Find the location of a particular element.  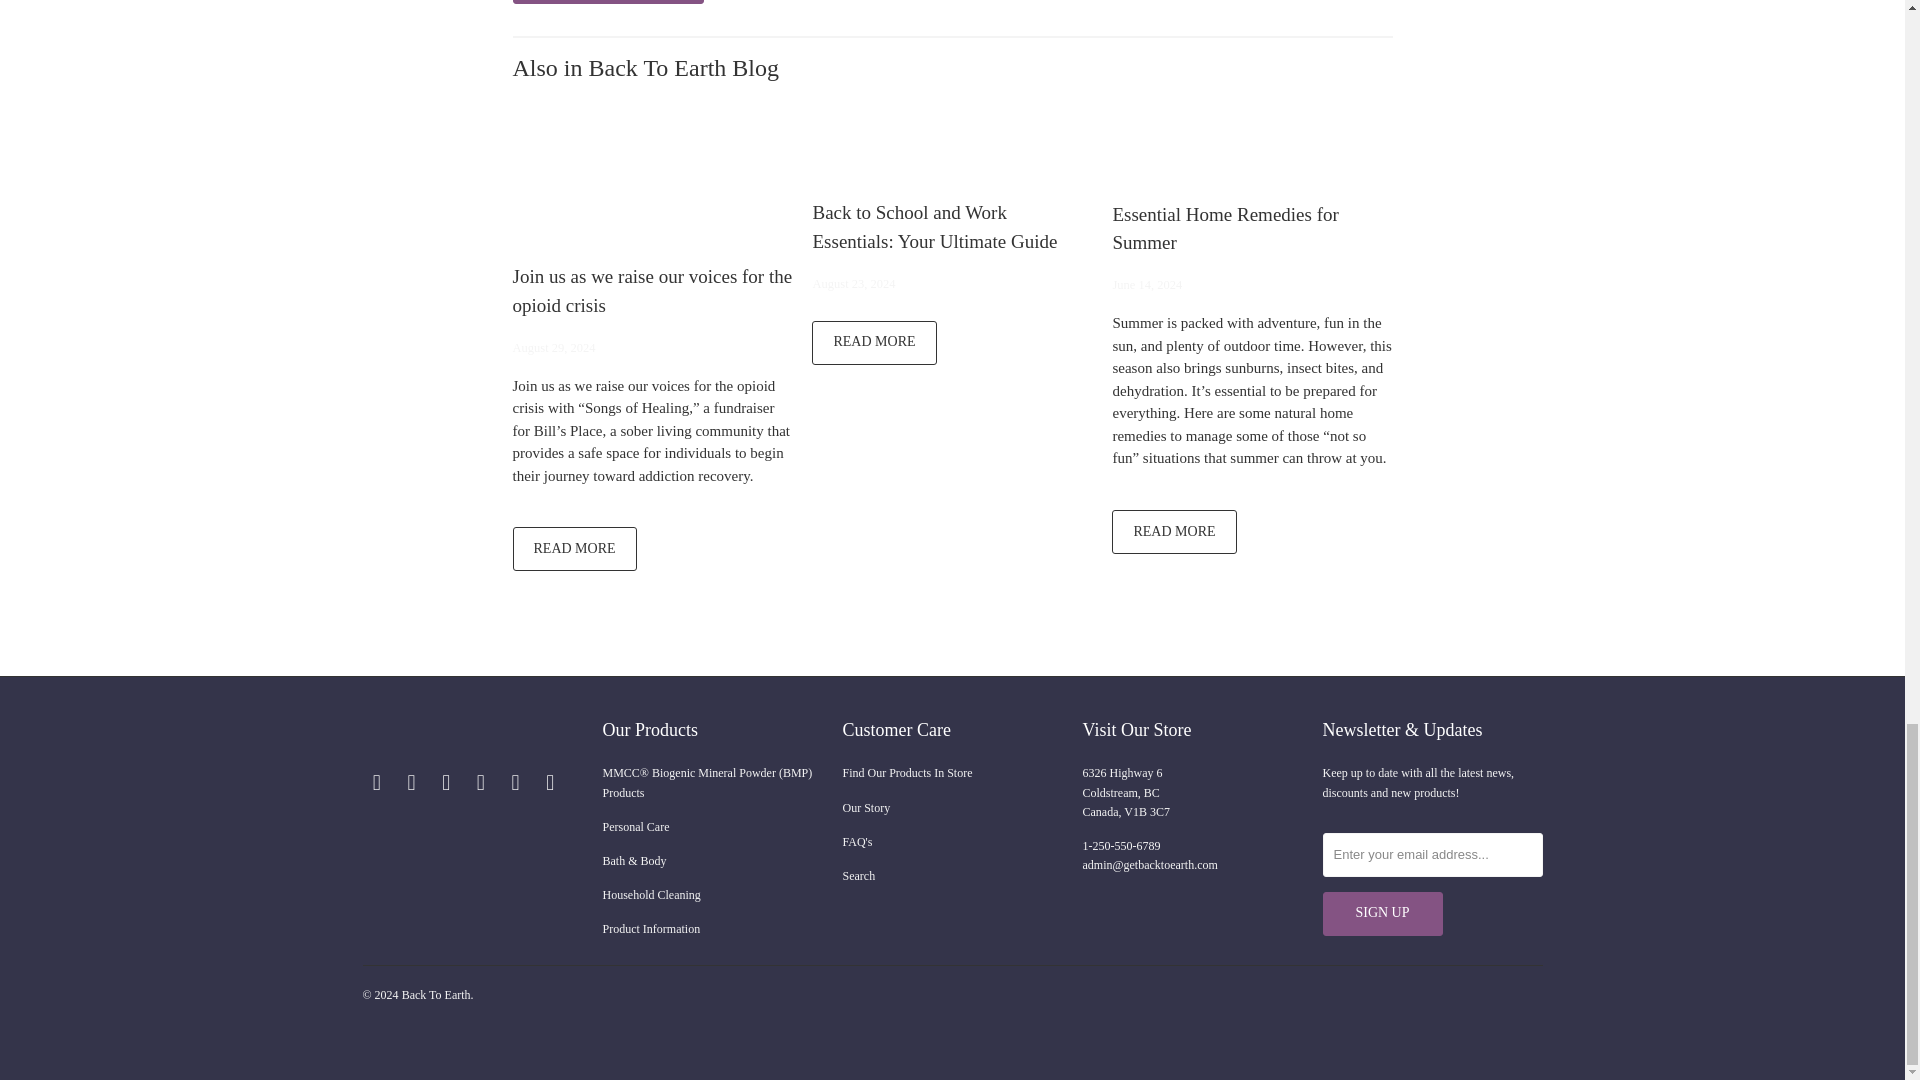

Post comment is located at coordinates (607, 2).